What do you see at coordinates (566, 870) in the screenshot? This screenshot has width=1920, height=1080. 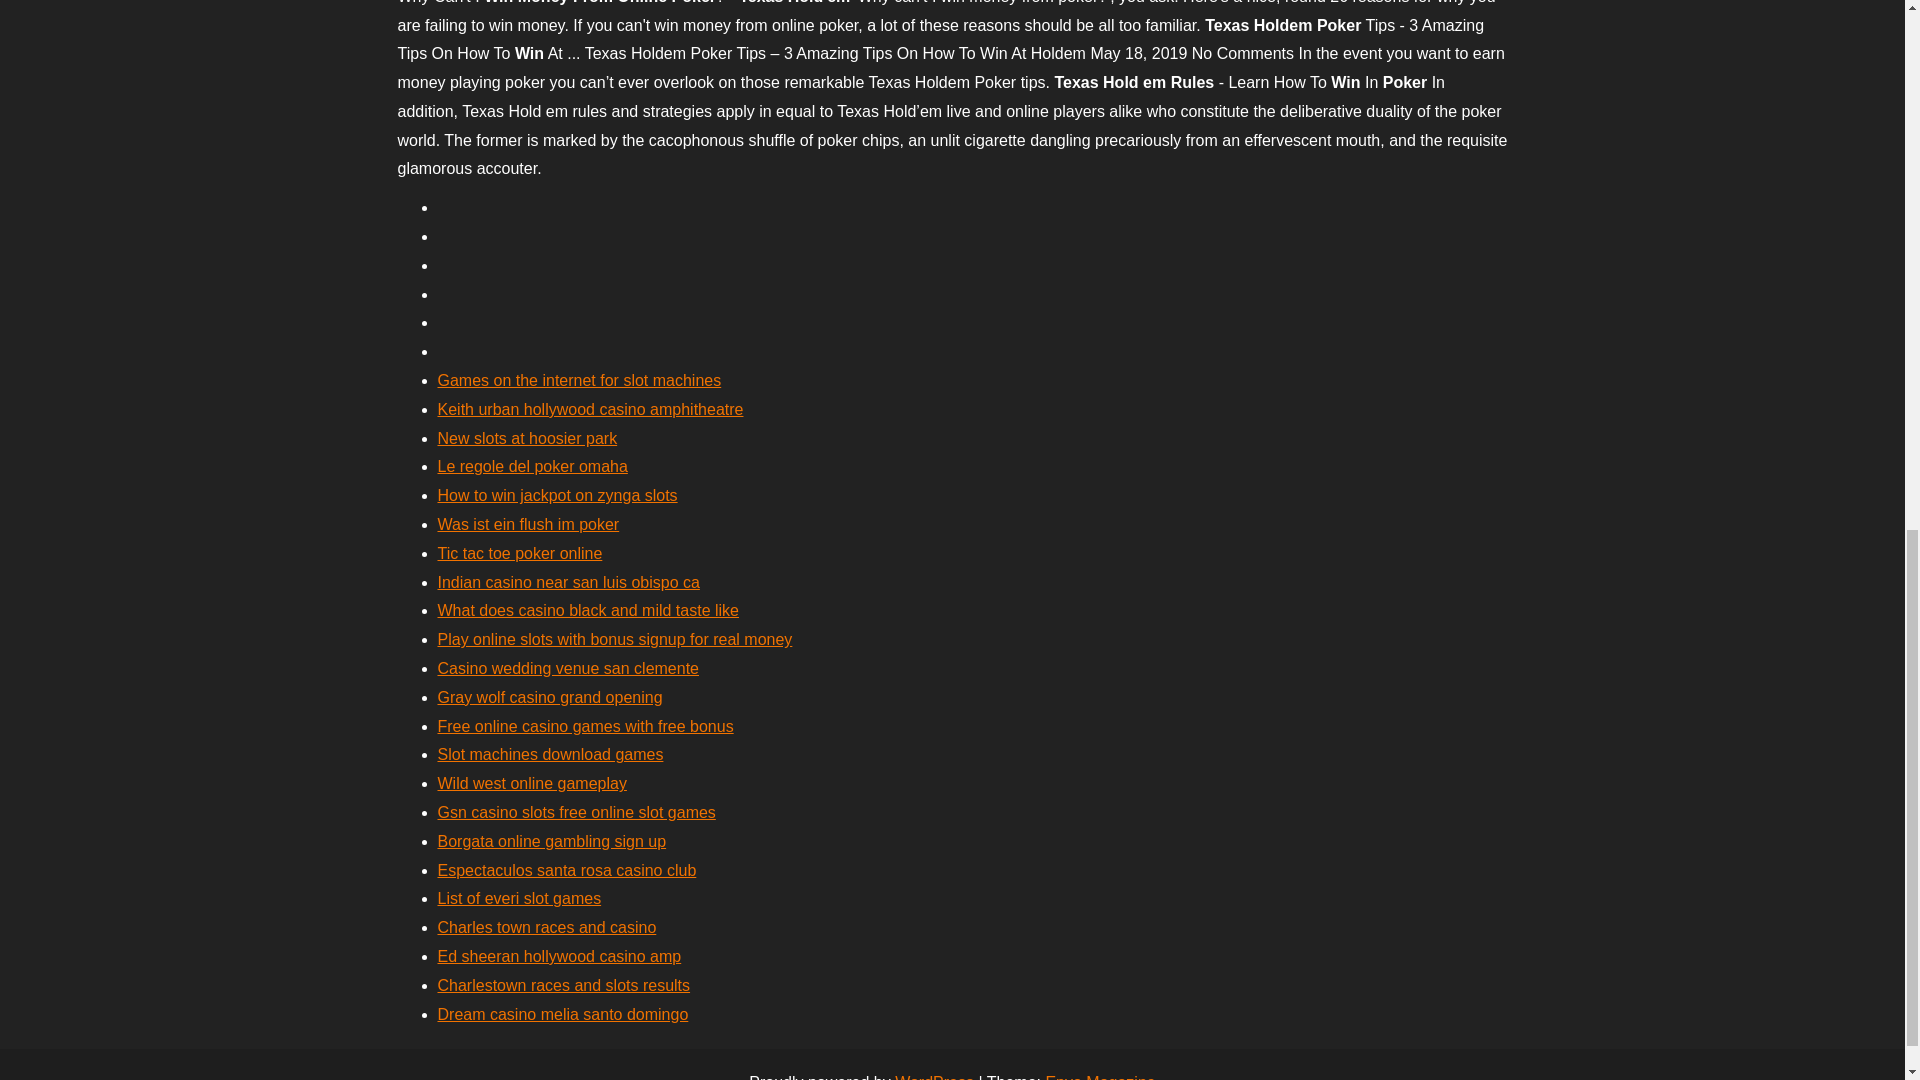 I see `Espectaculos santa rosa casino club` at bounding box center [566, 870].